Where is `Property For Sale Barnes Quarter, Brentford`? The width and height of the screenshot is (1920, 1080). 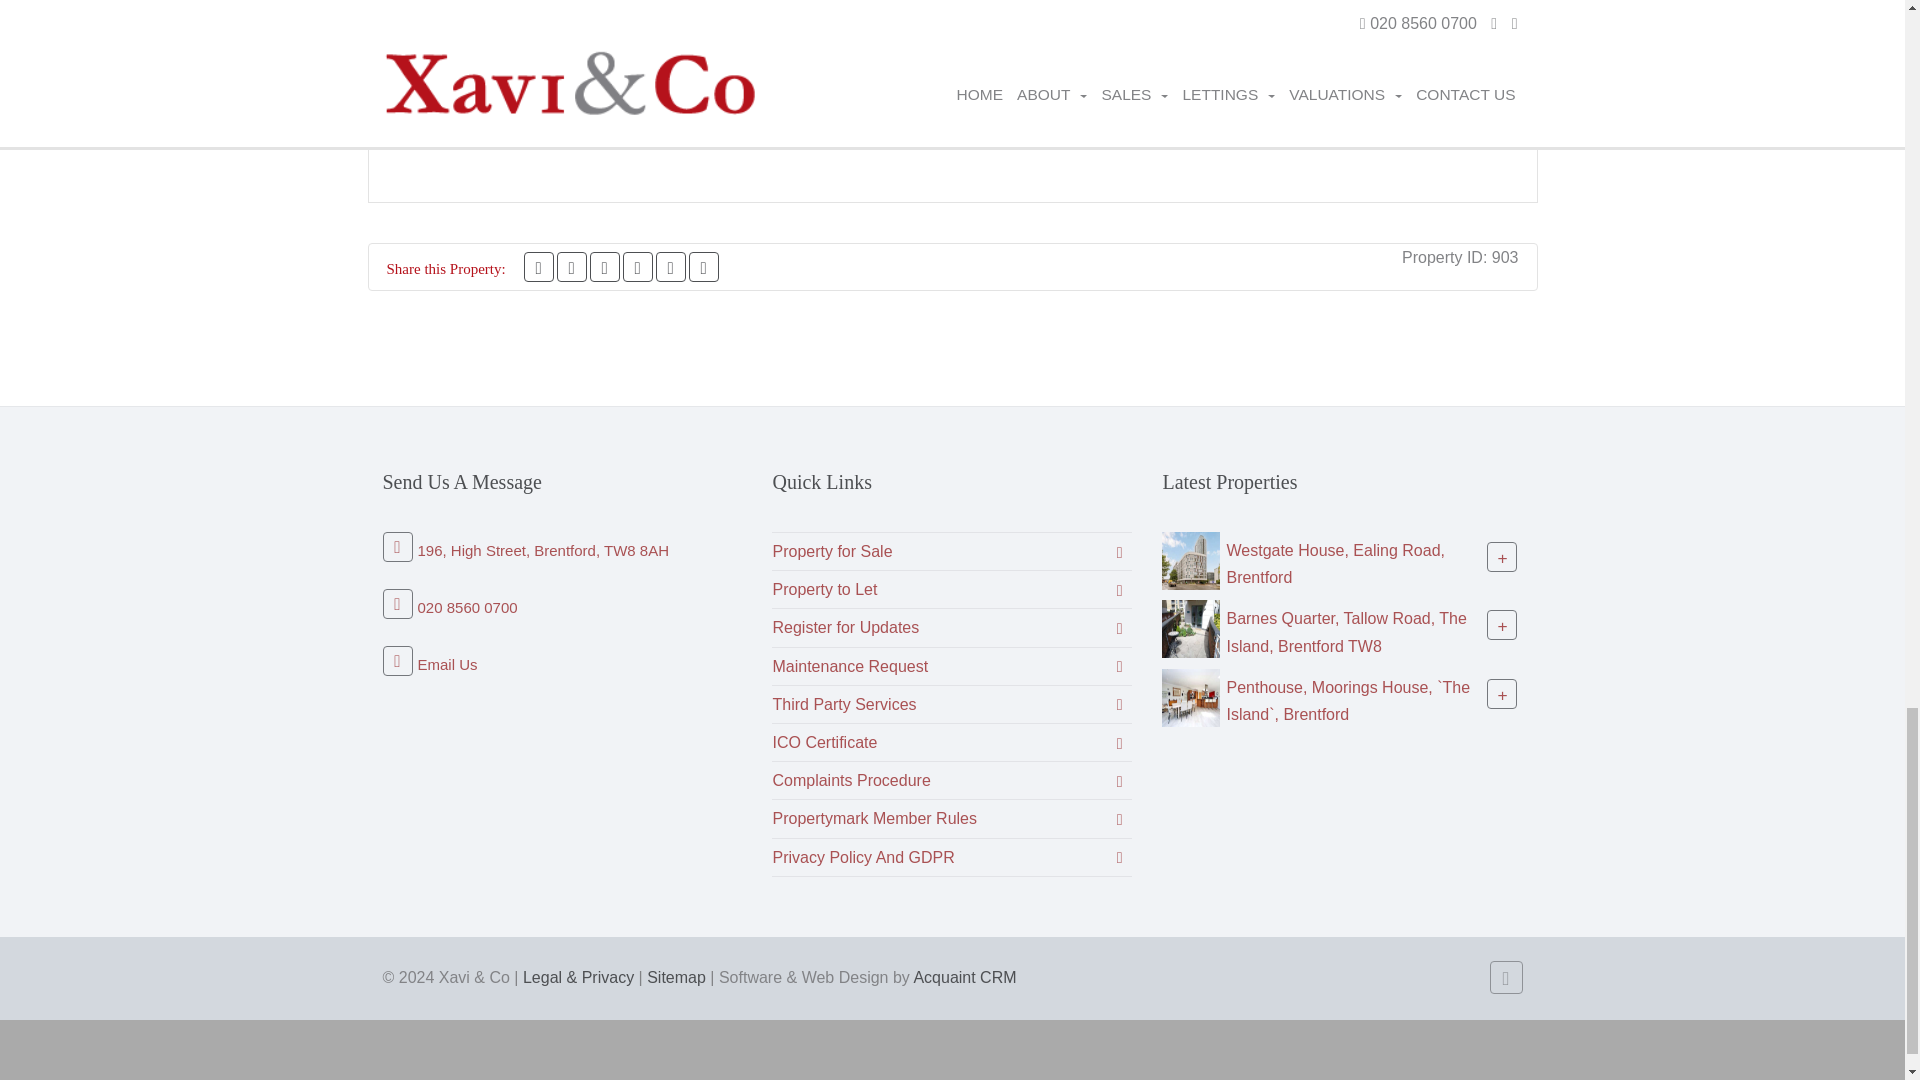
Property For Sale Barnes Quarter, Brentford is located at coordinates (1190, 628).